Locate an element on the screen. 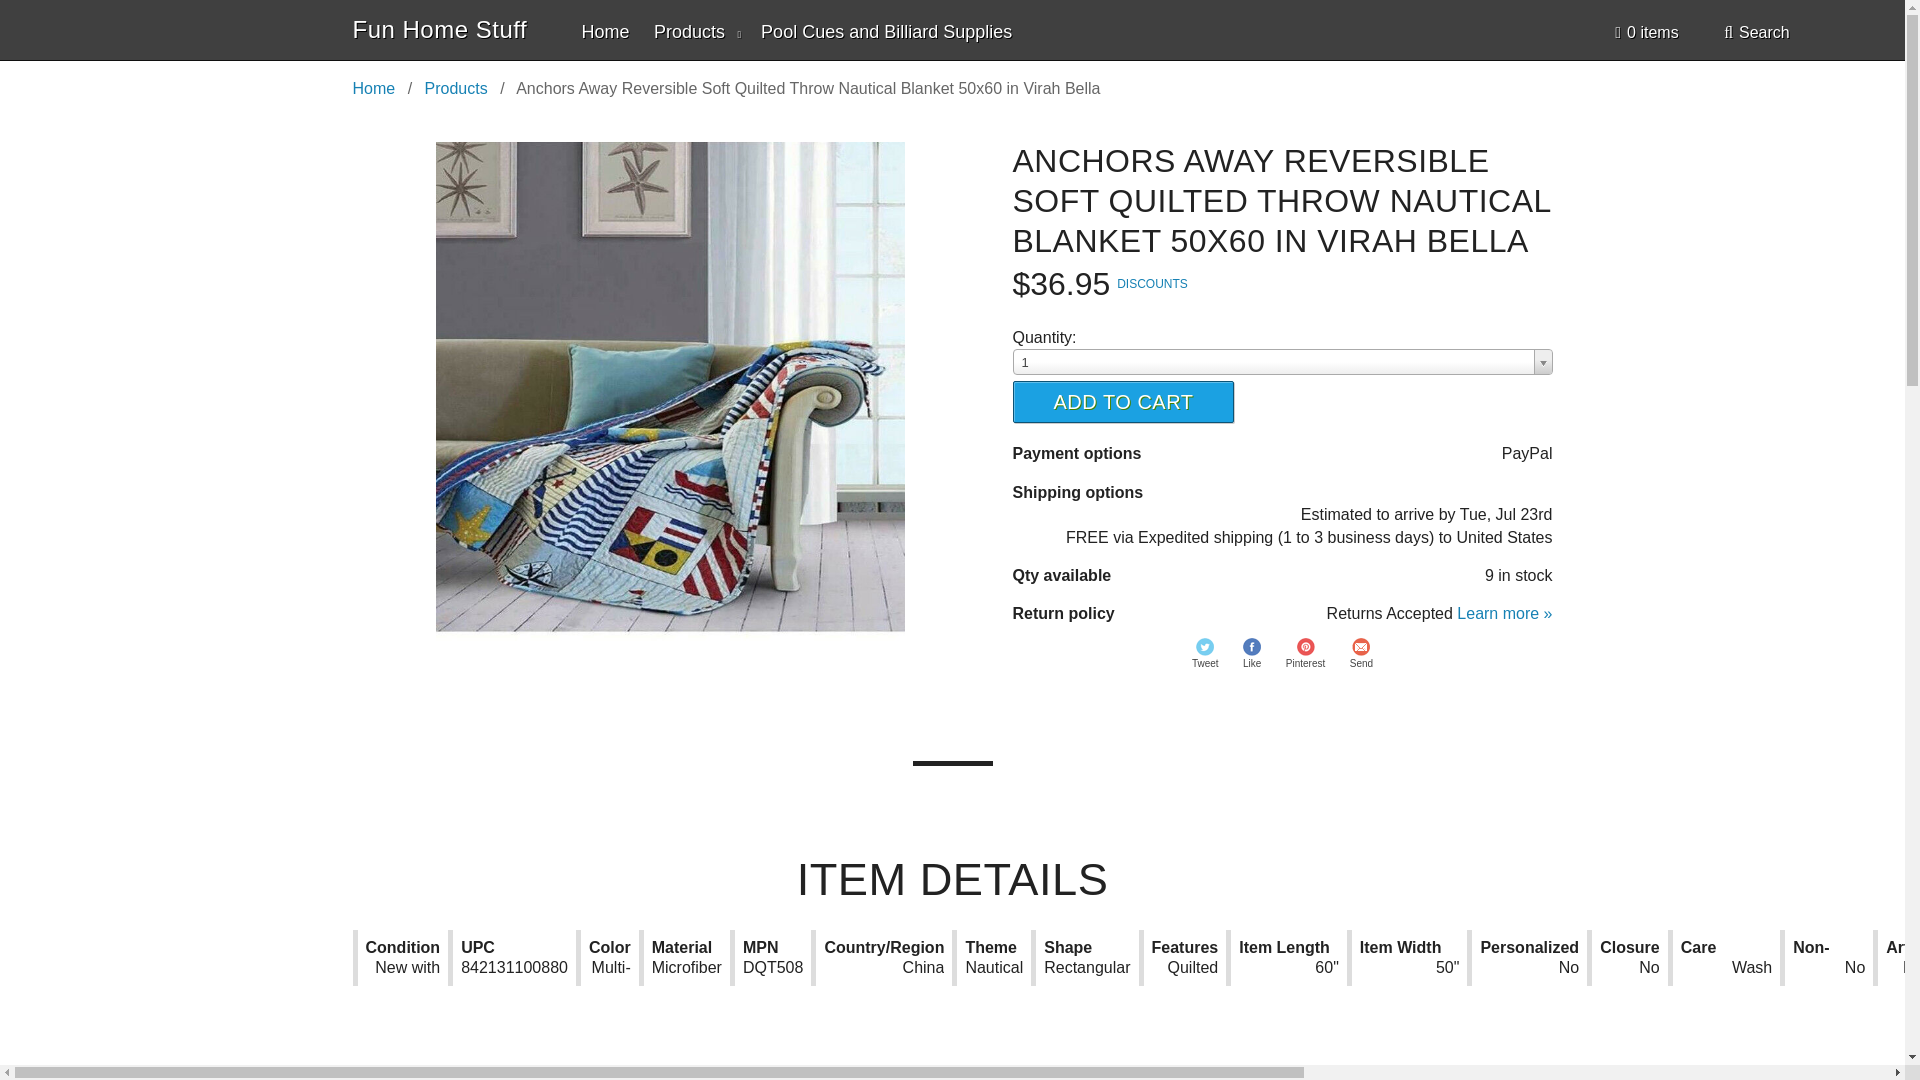 This screenshot has width=1920, height=1080. Fun Home Stuff is located at coordinates (438, 30).